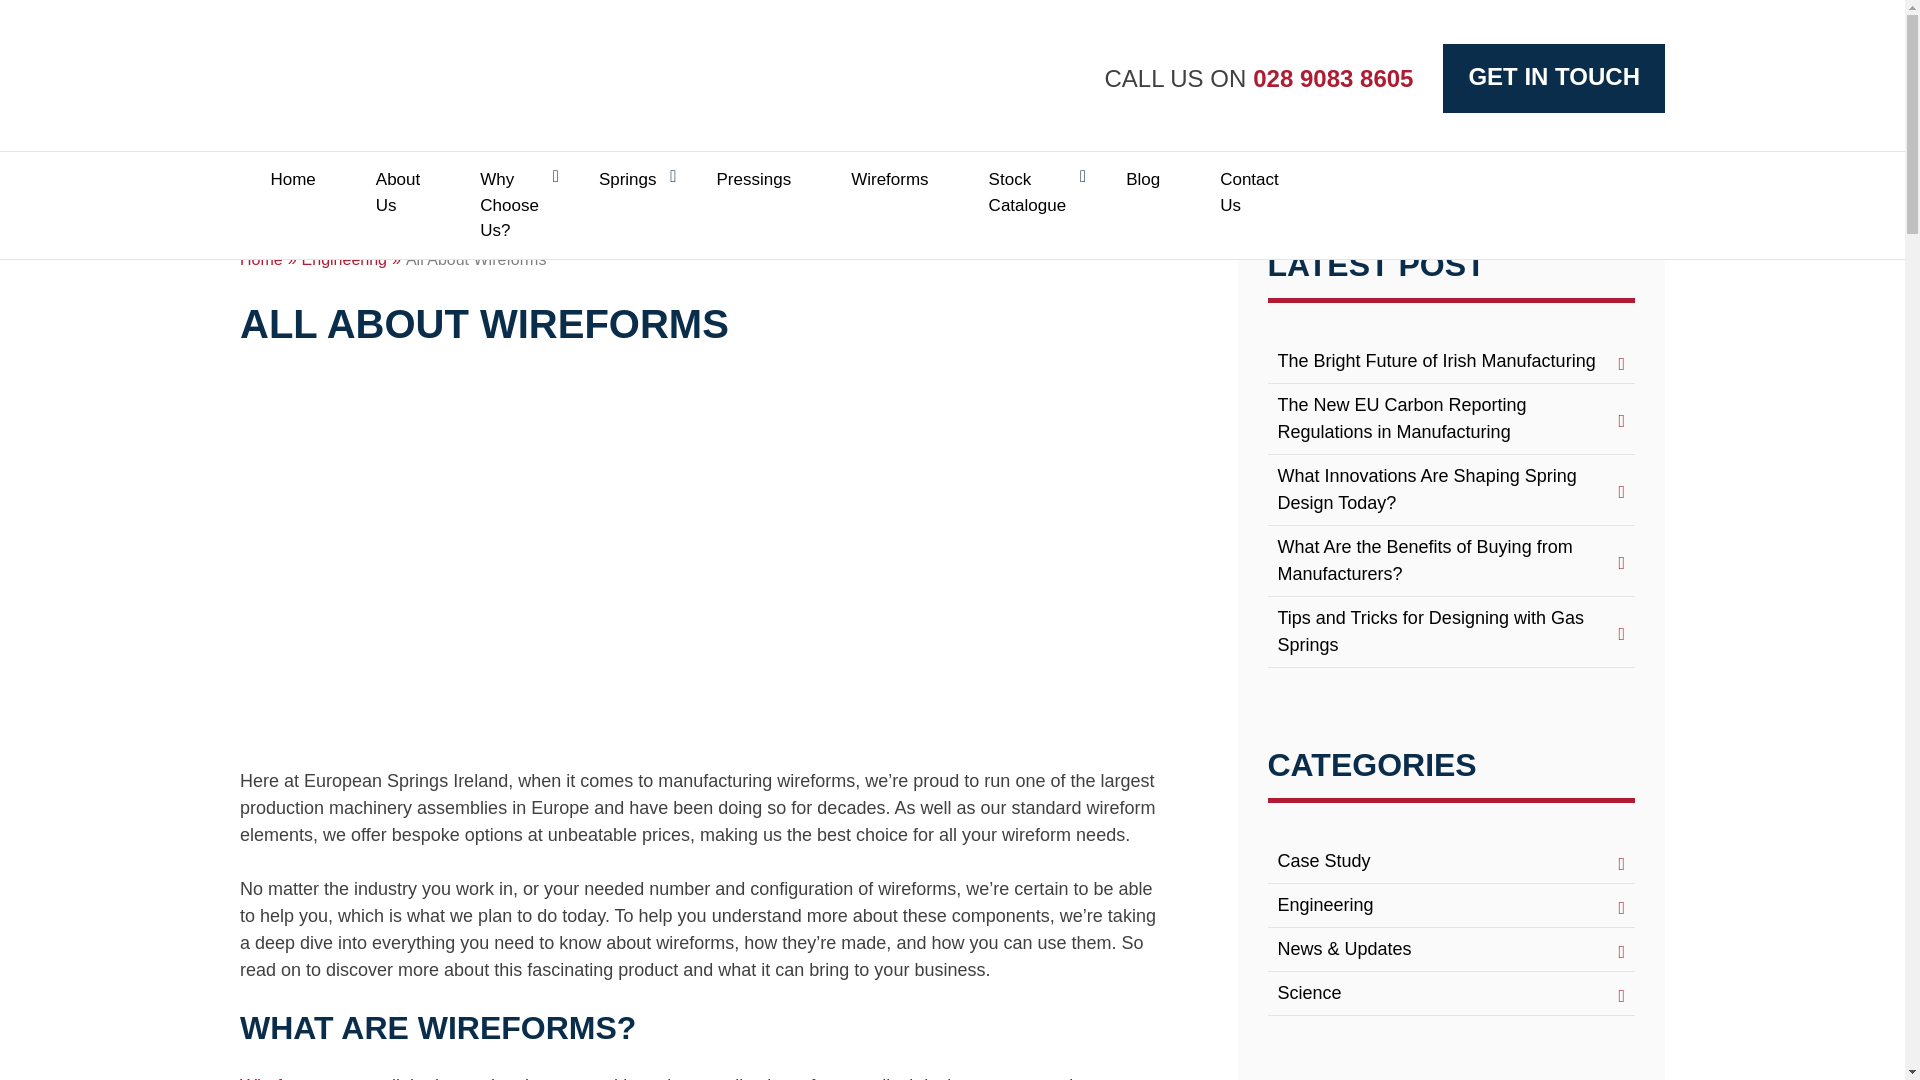  What do you see at coordinates (397, 192) in the screenshot?
I see `About Us` at bounding box center [397, 192].